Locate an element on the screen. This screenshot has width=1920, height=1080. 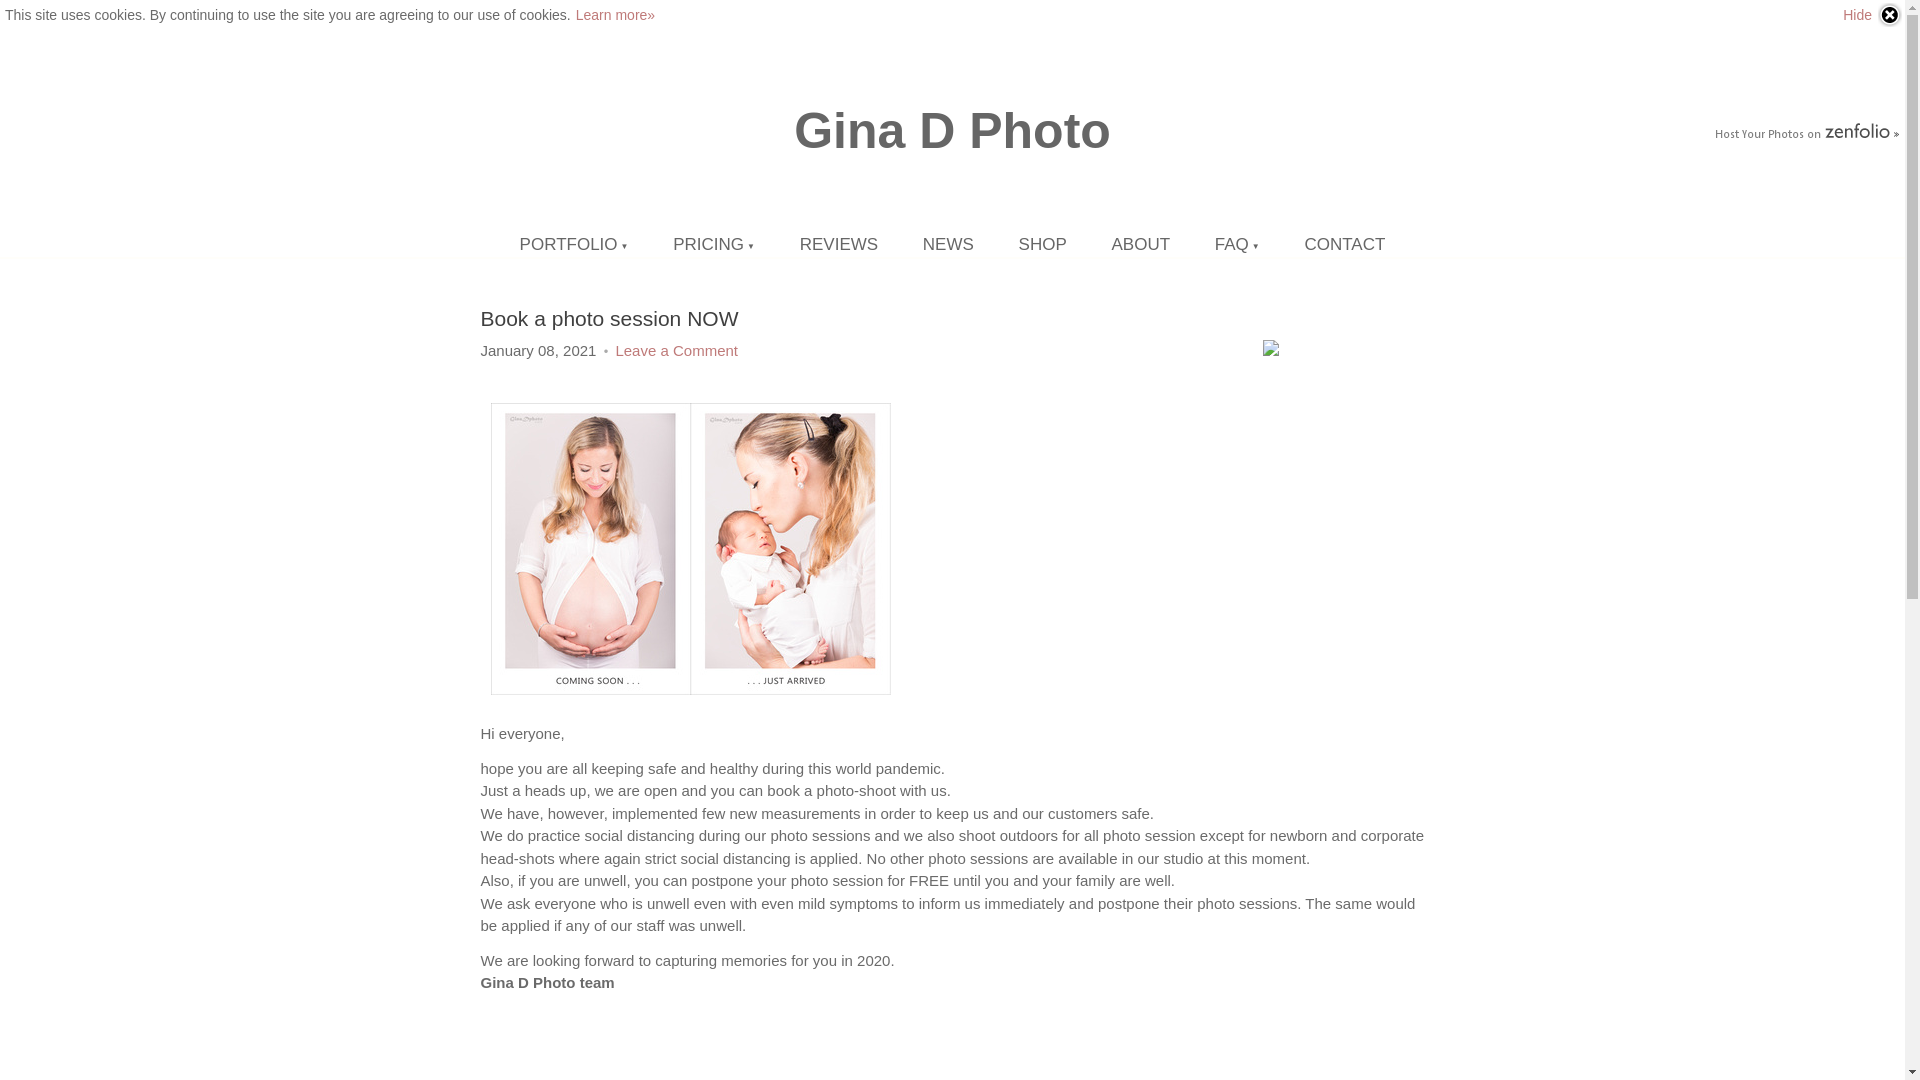
Hide is located at coordinates (1872, 15).